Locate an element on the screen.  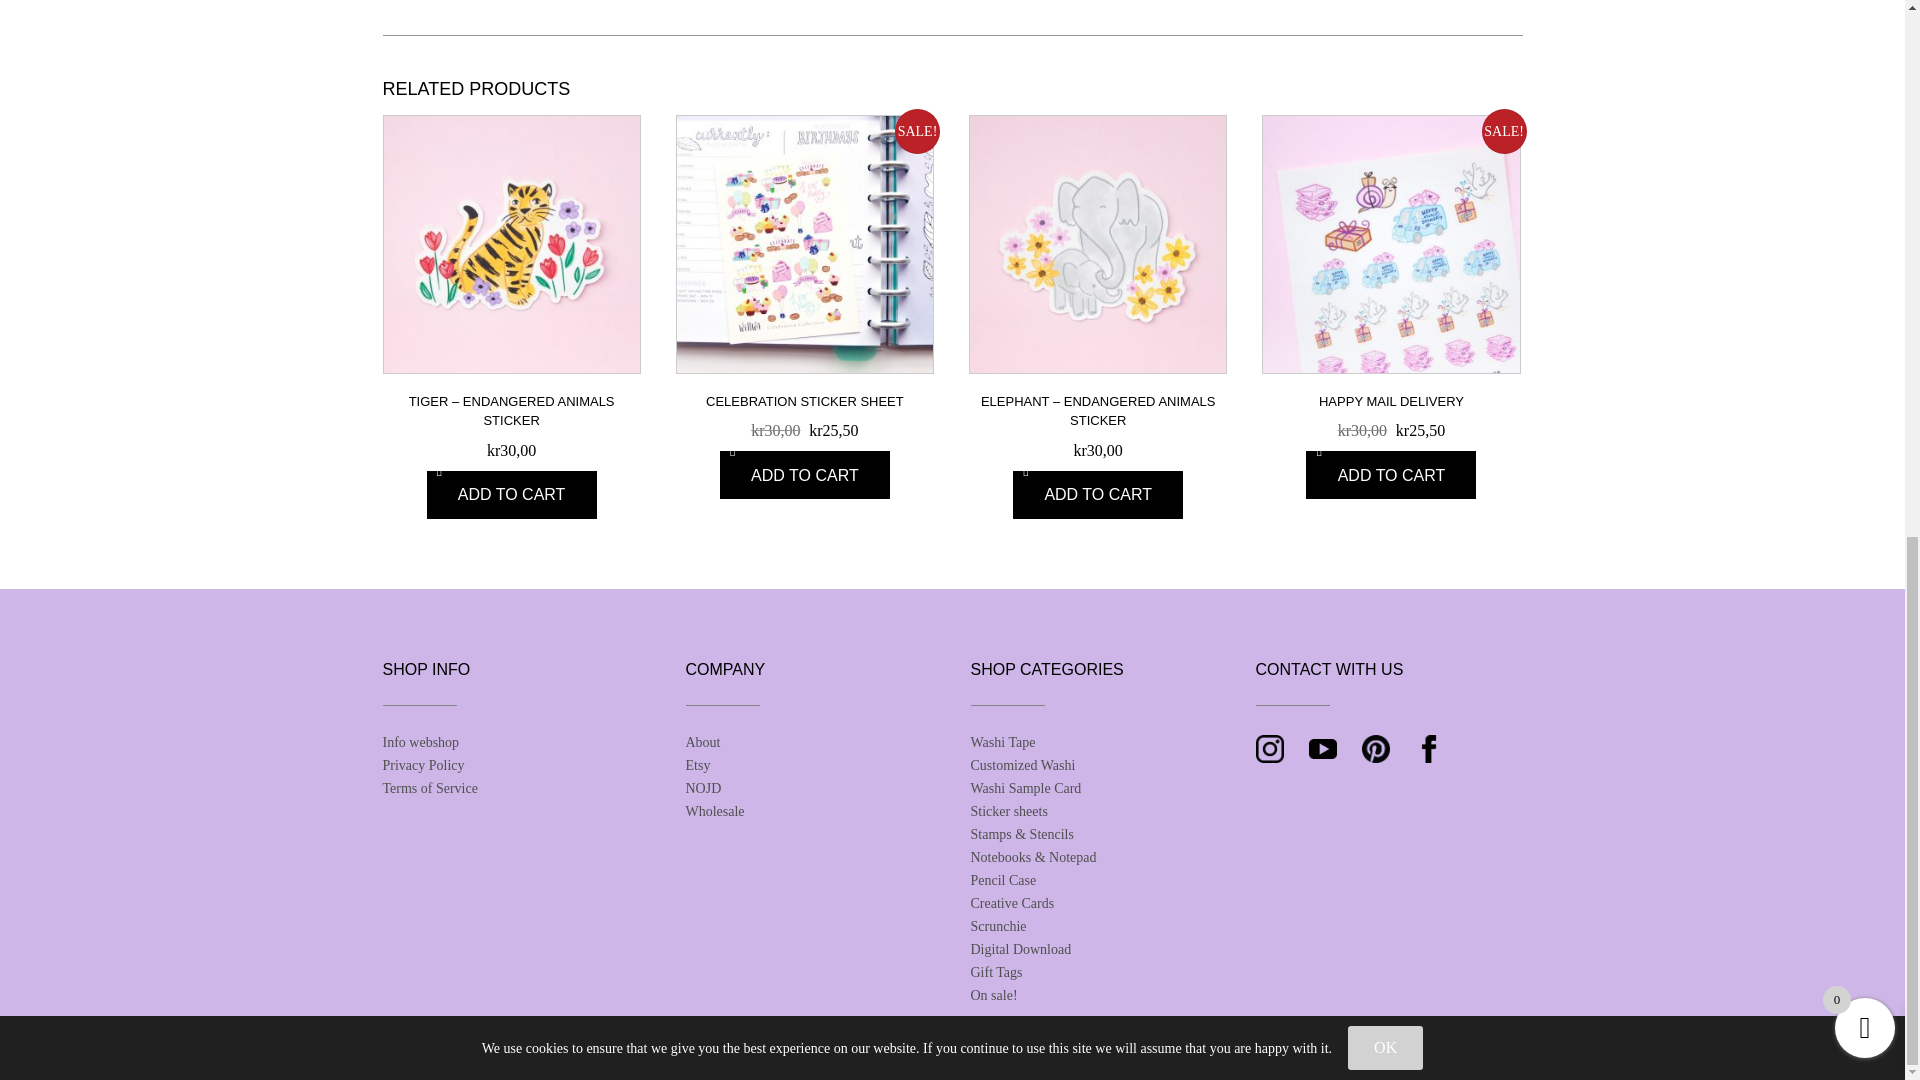
 Pinterest is located at coordinates (1376, 748).